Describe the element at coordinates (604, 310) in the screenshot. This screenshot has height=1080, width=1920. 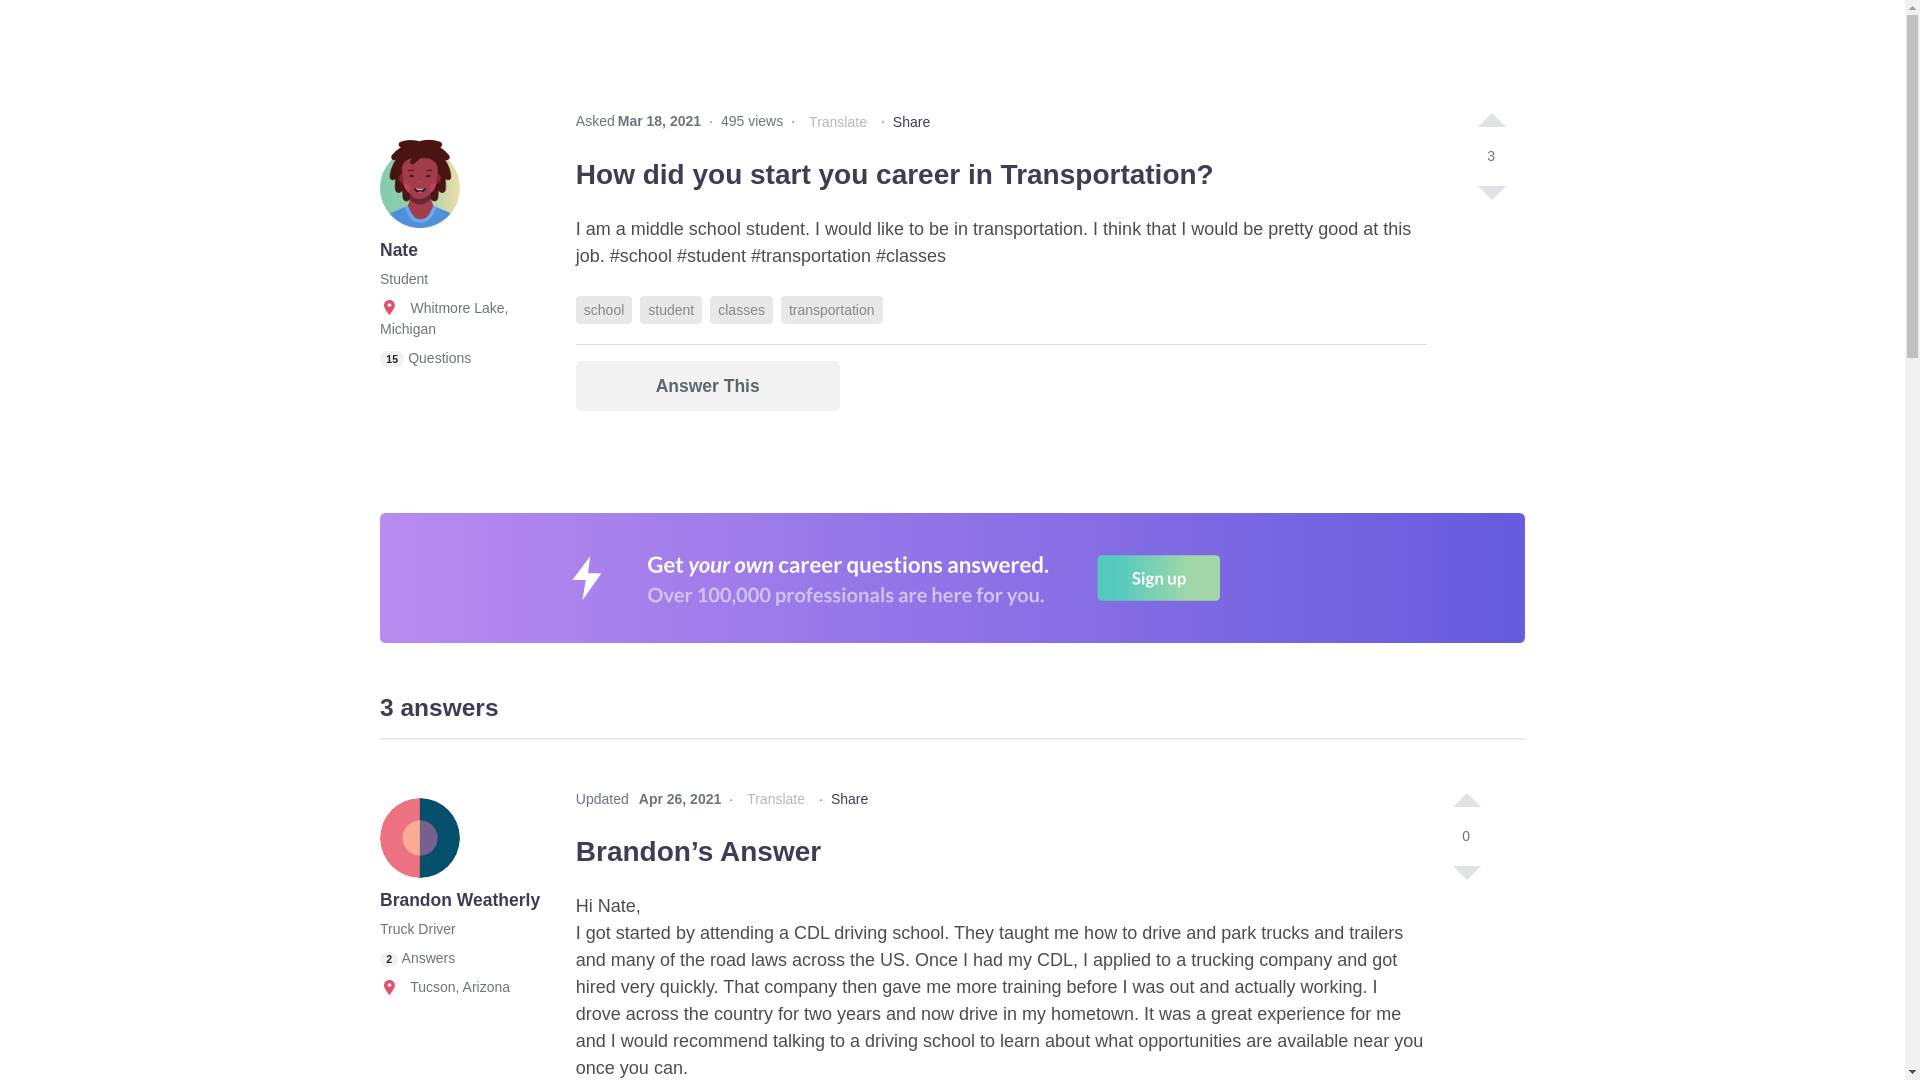
I see `school` at that location.